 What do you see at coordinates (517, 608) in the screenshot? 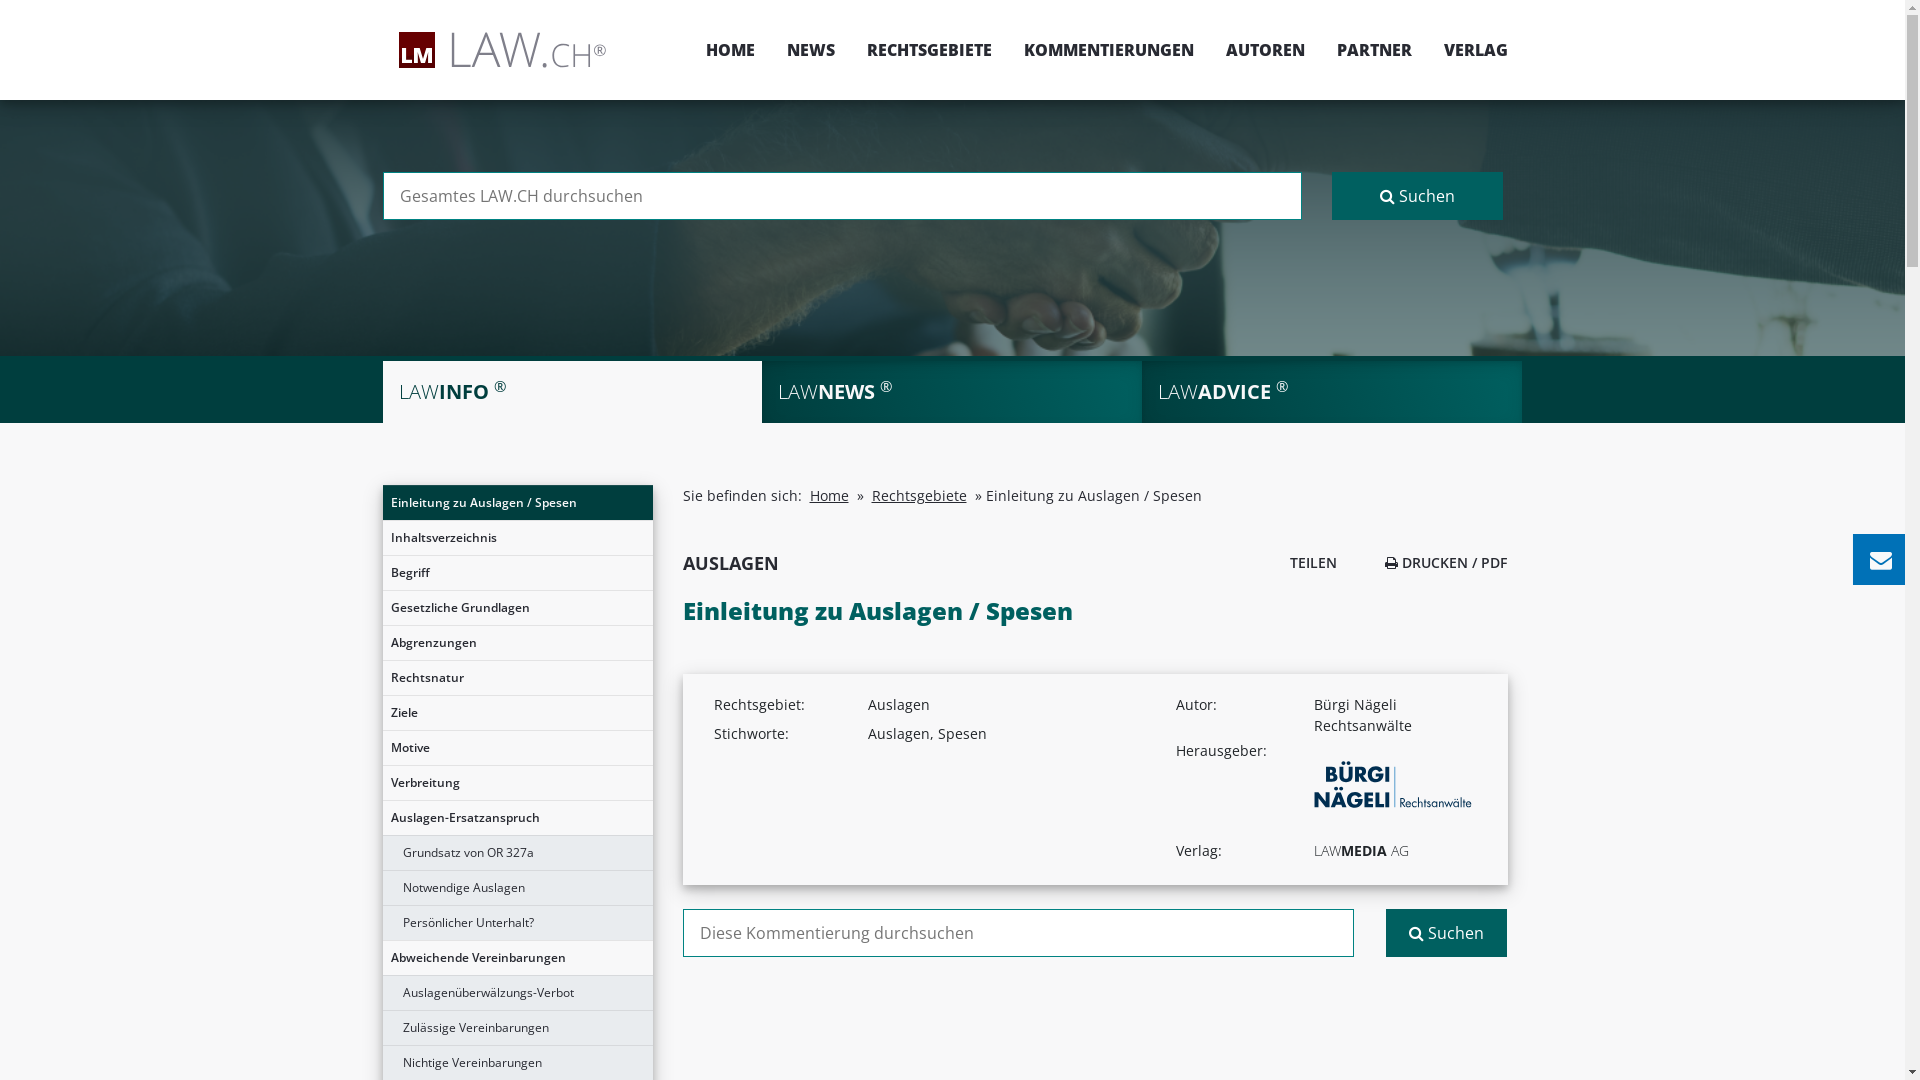
I see `Gesetzliche Grundlagen` at bounding box center [517, 608].